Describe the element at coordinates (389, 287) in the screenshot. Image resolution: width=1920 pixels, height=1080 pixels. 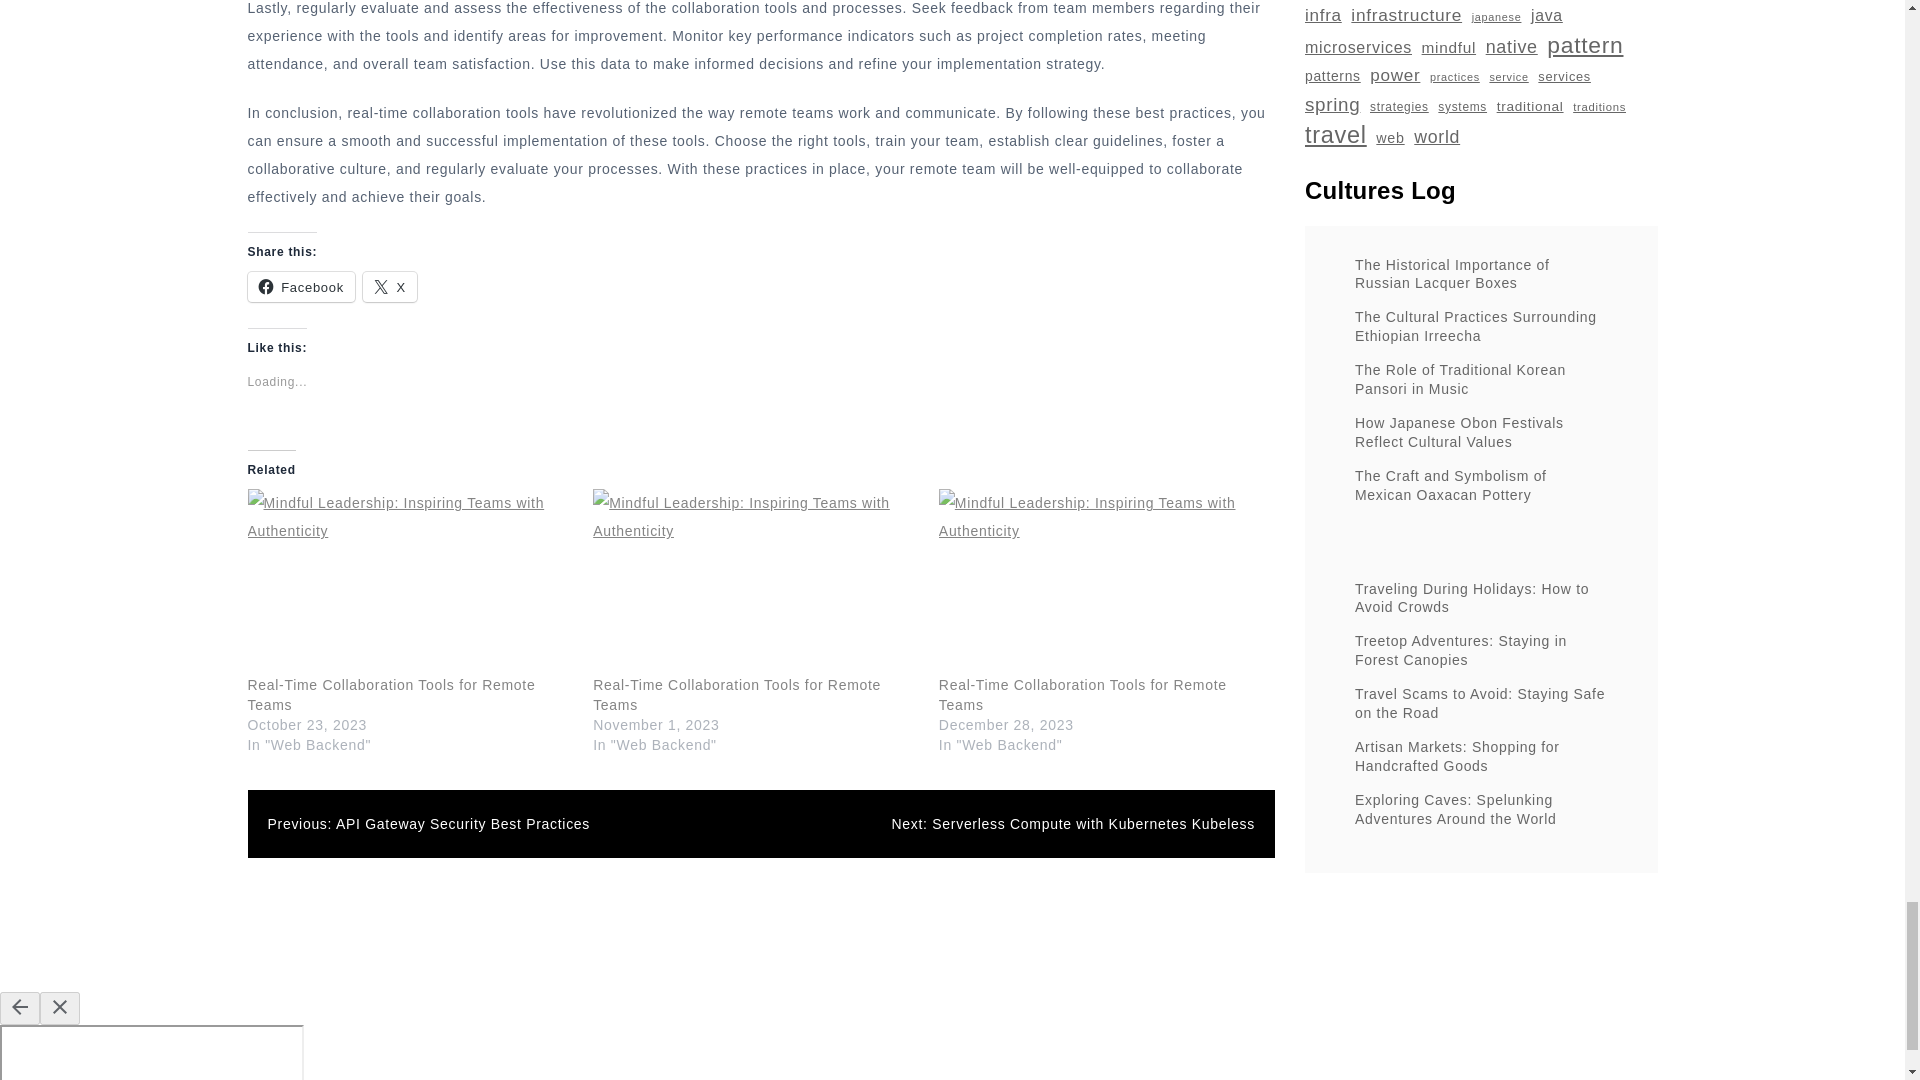
I see `Click to share on X` at that location.